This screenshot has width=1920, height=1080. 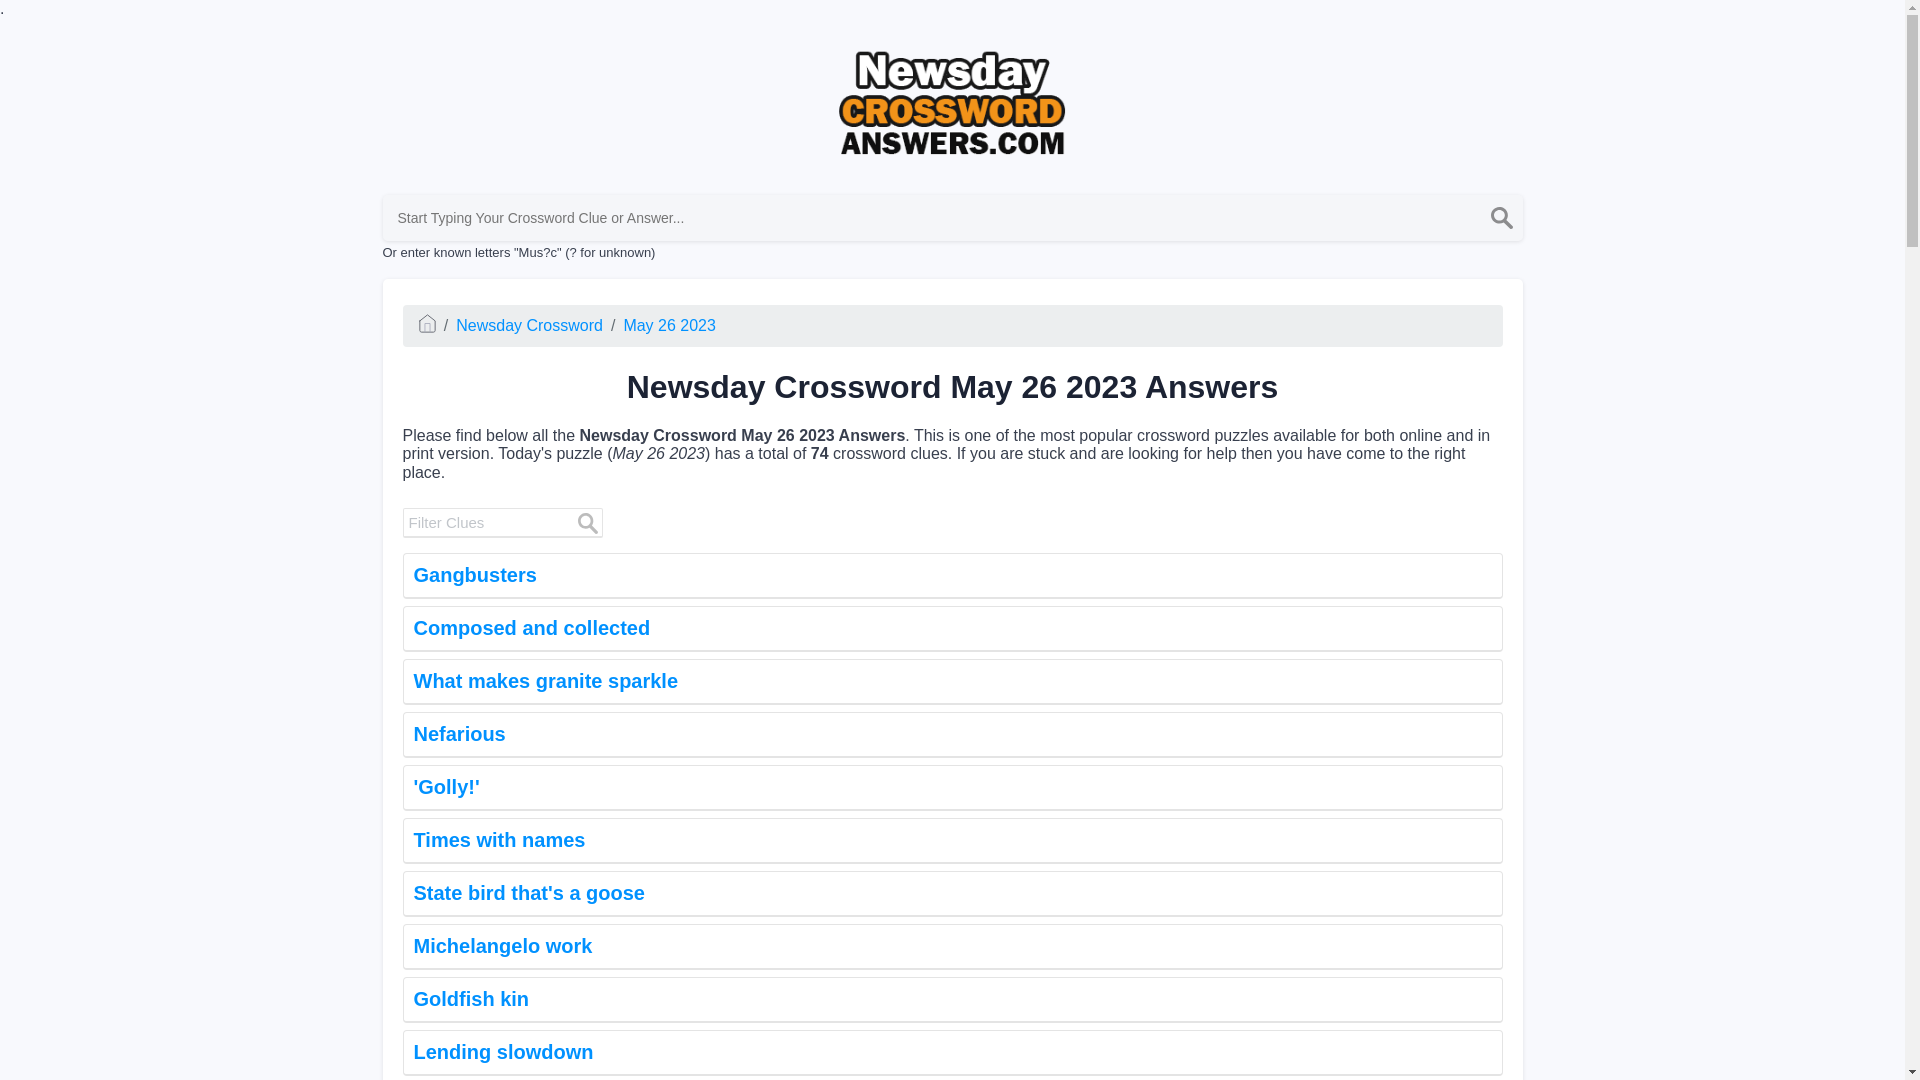 What do you see at coordinates (951, 682) in the screenshot?
I see `What makes granite sparkle` at bounding box center [951, 682].